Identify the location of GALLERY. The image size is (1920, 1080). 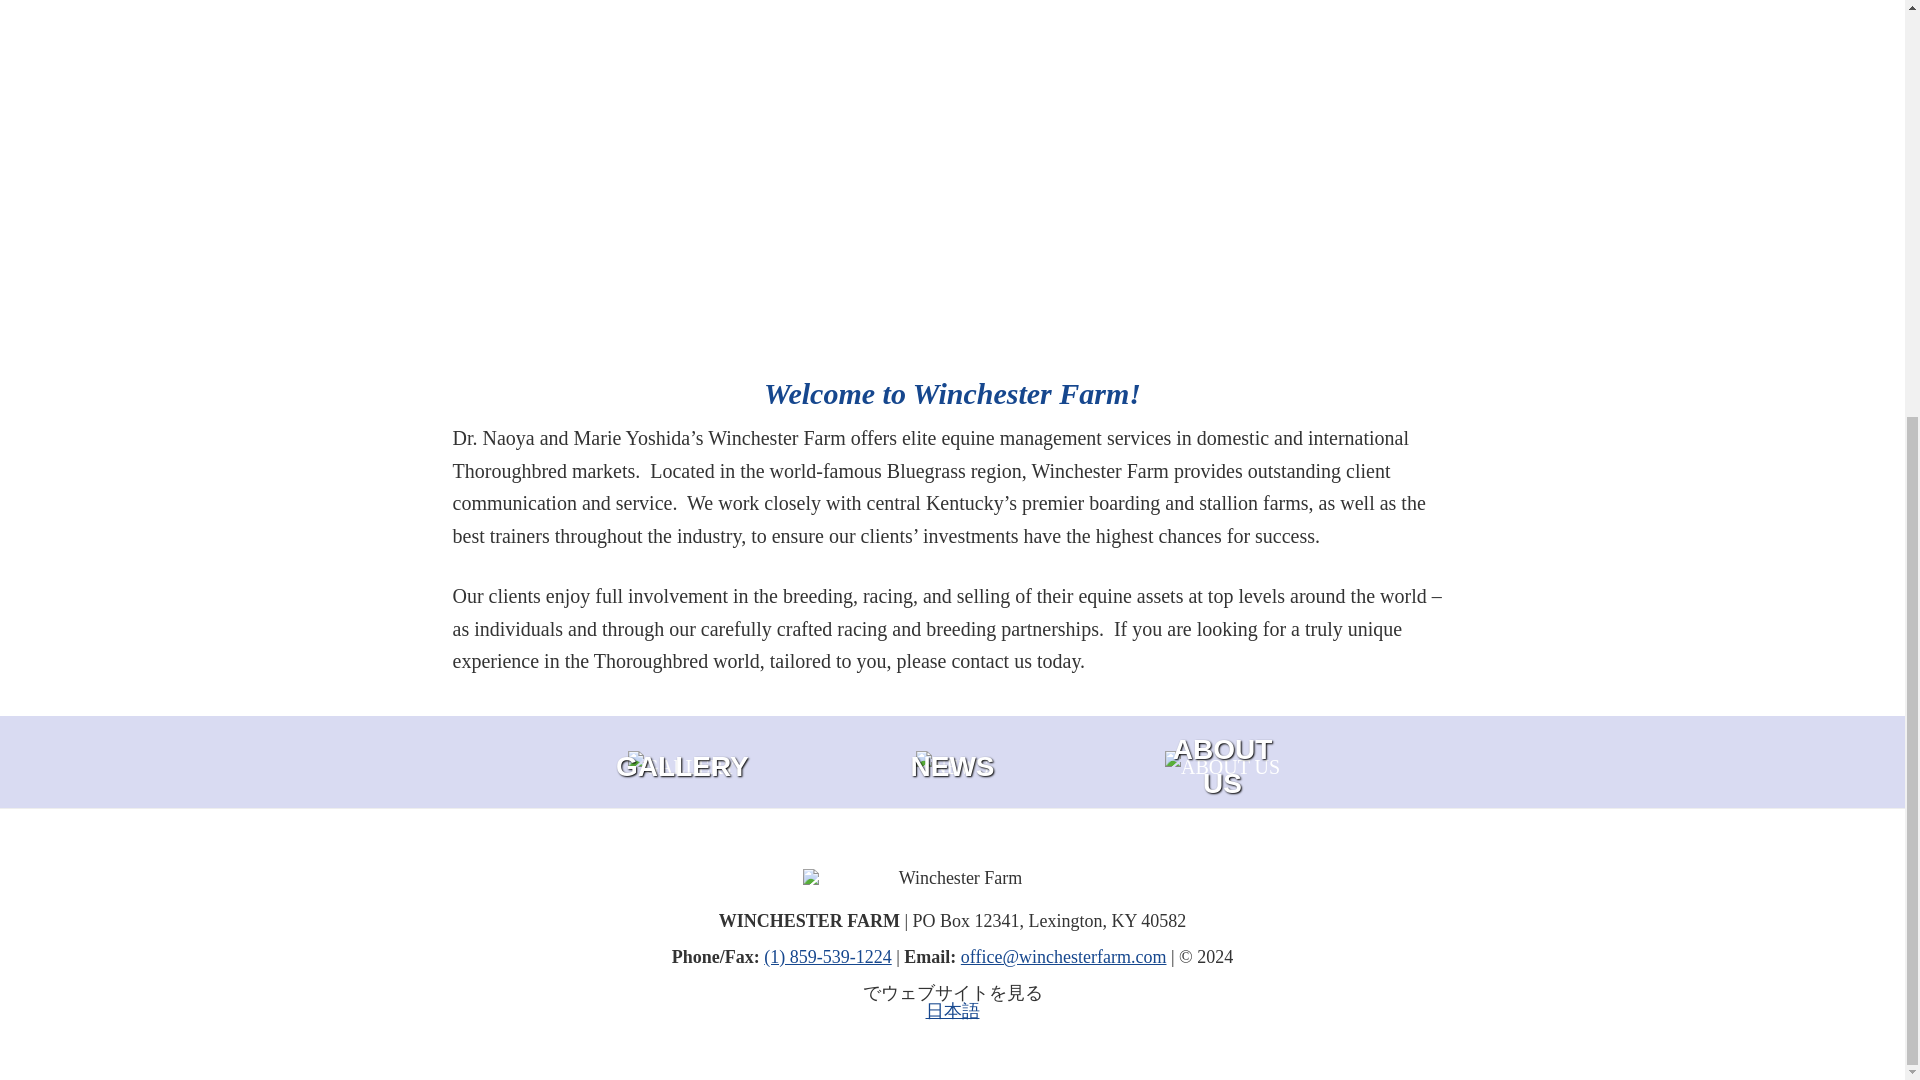
(682, 766).